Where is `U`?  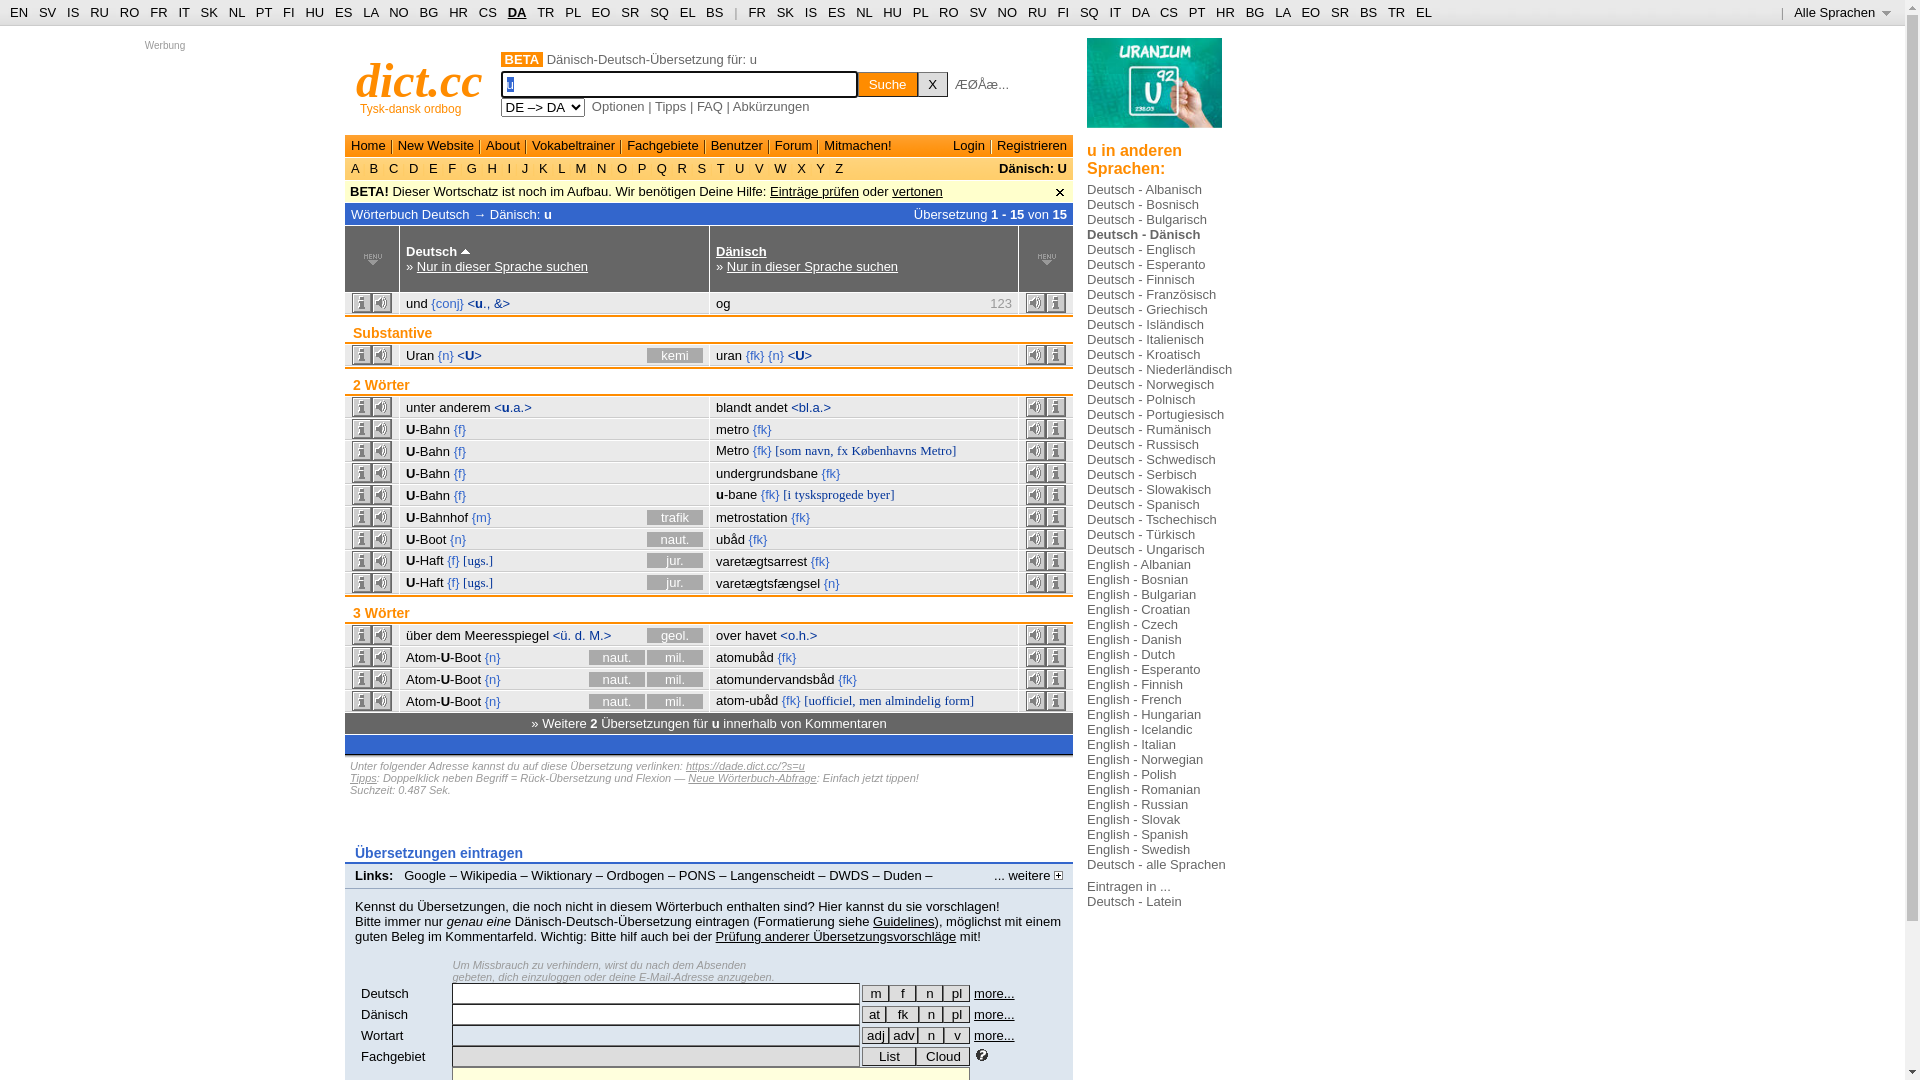 U is located at coordinates (740, 168).